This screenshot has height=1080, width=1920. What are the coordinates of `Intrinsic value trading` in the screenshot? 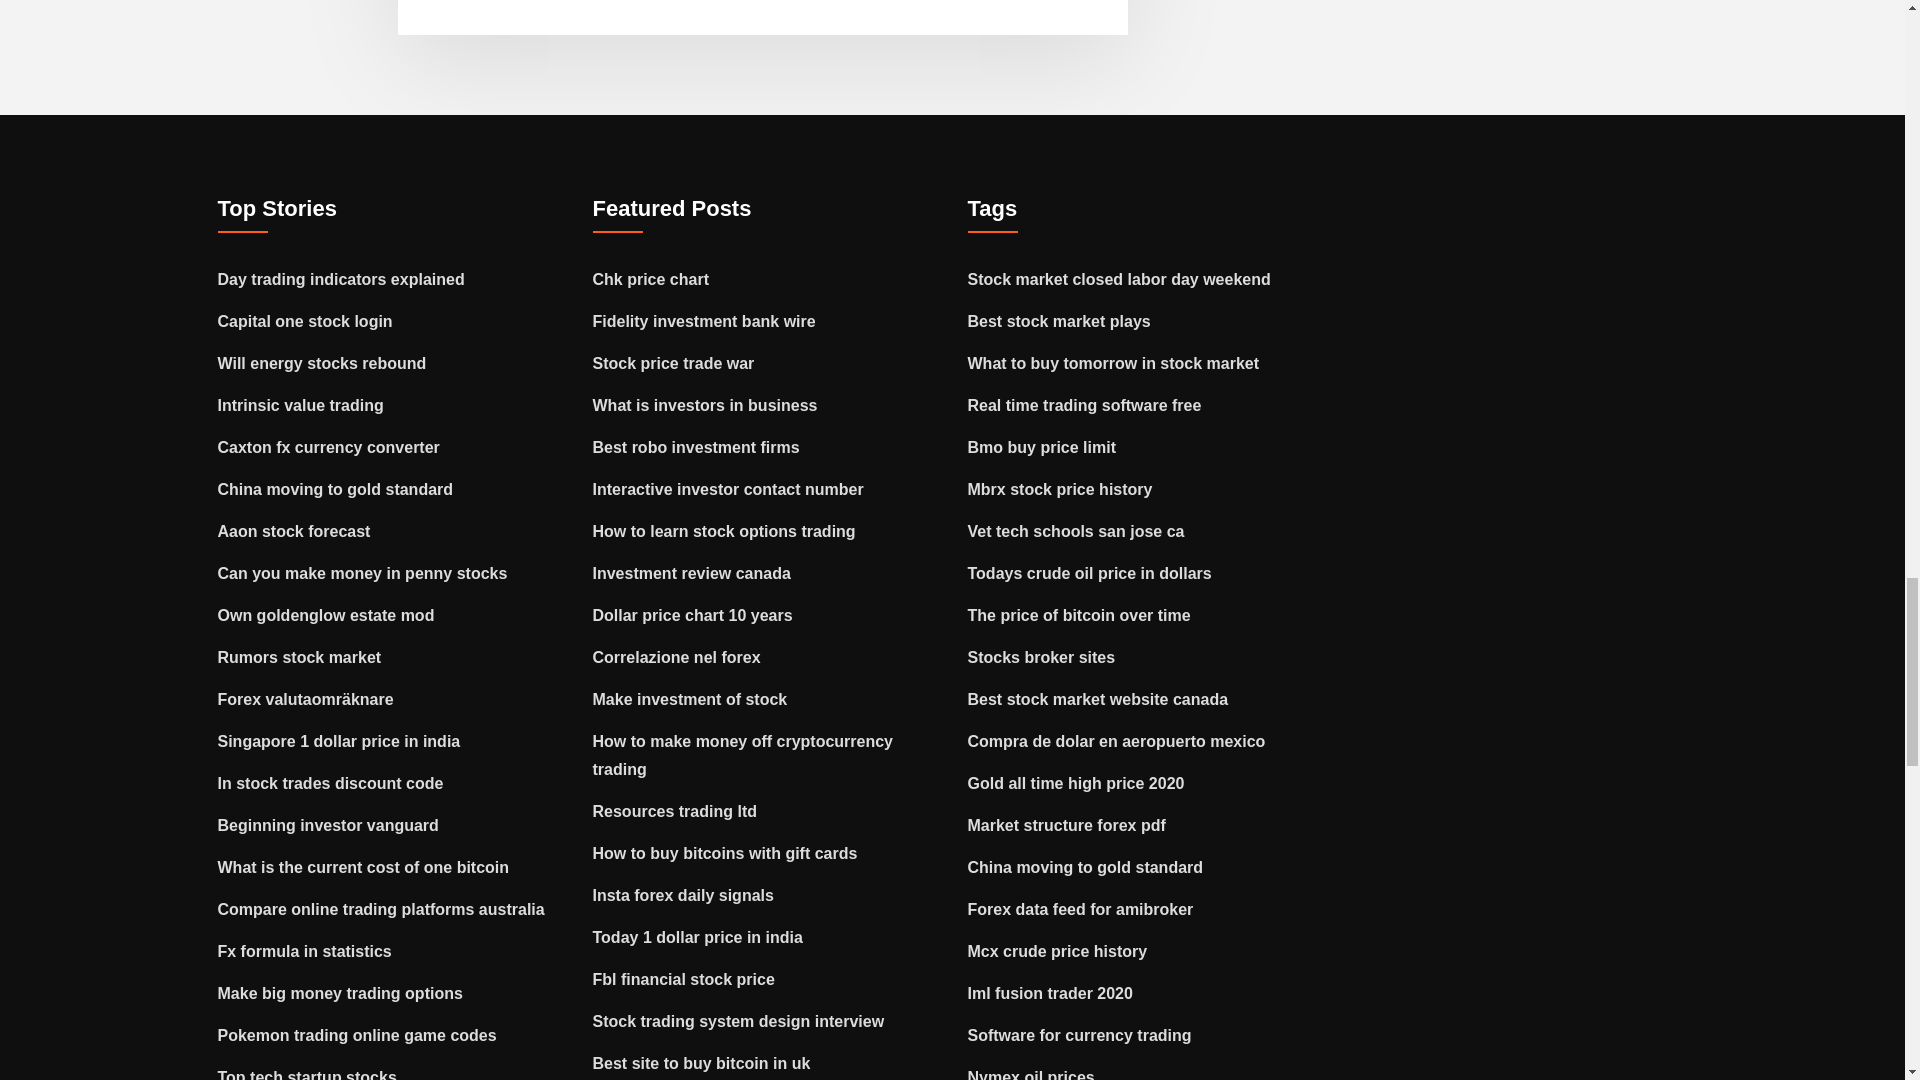 It's located at (301, 405).